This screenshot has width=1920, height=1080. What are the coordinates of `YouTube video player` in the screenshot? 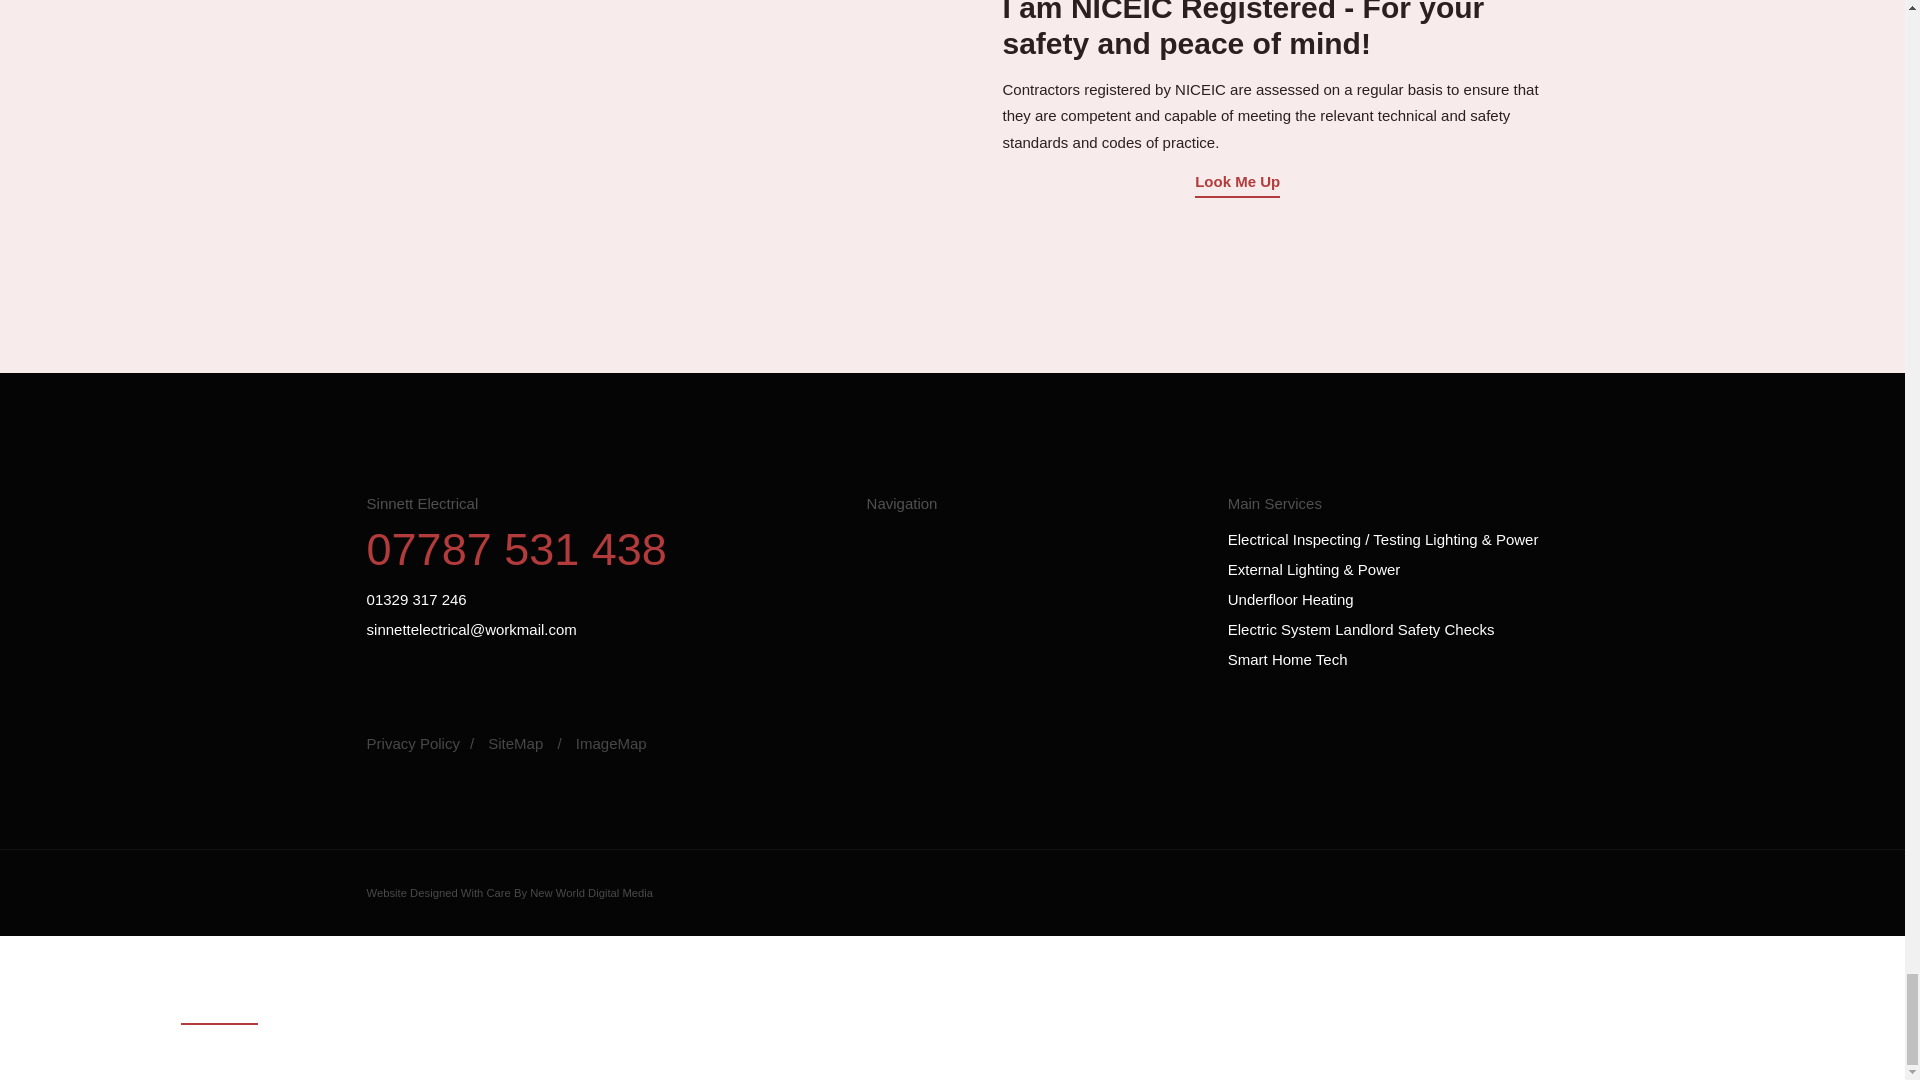 It's located at (652, 126).